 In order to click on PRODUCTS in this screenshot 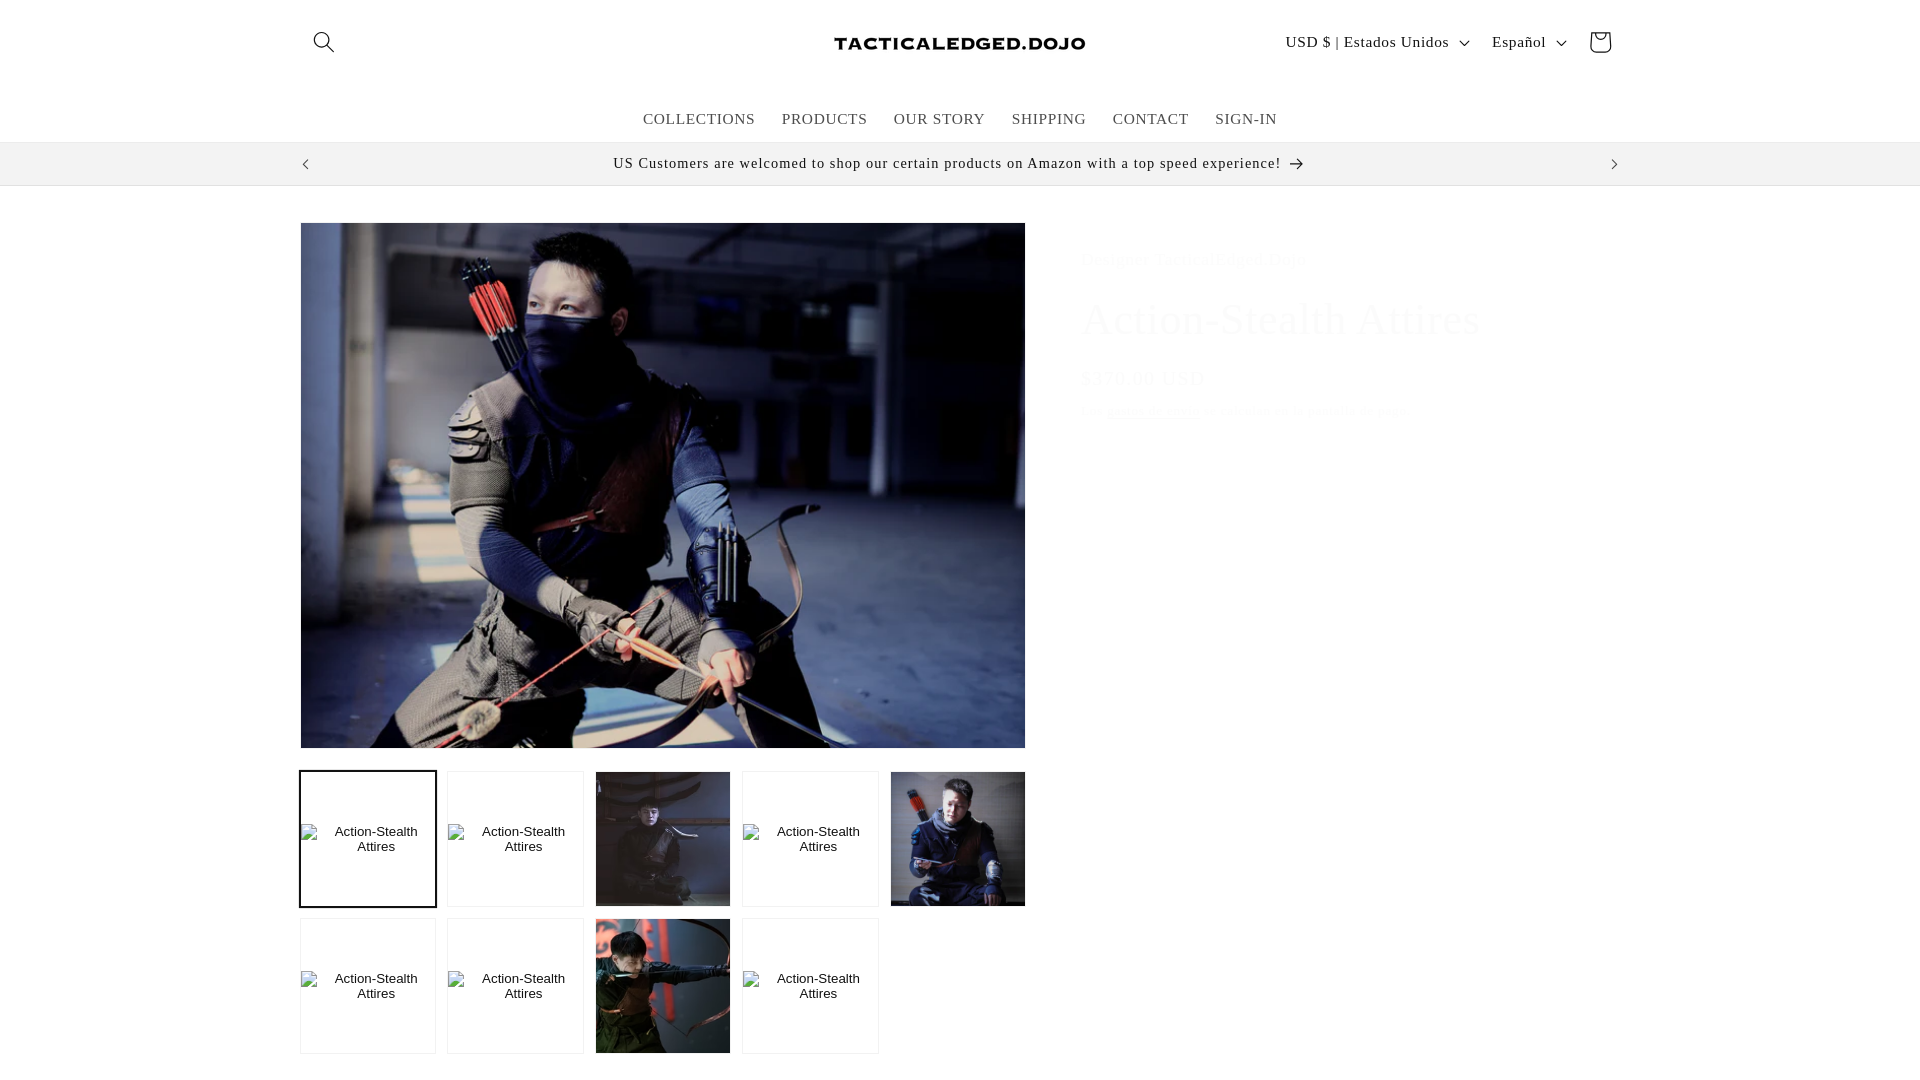, I will do `click(825, 118)`.